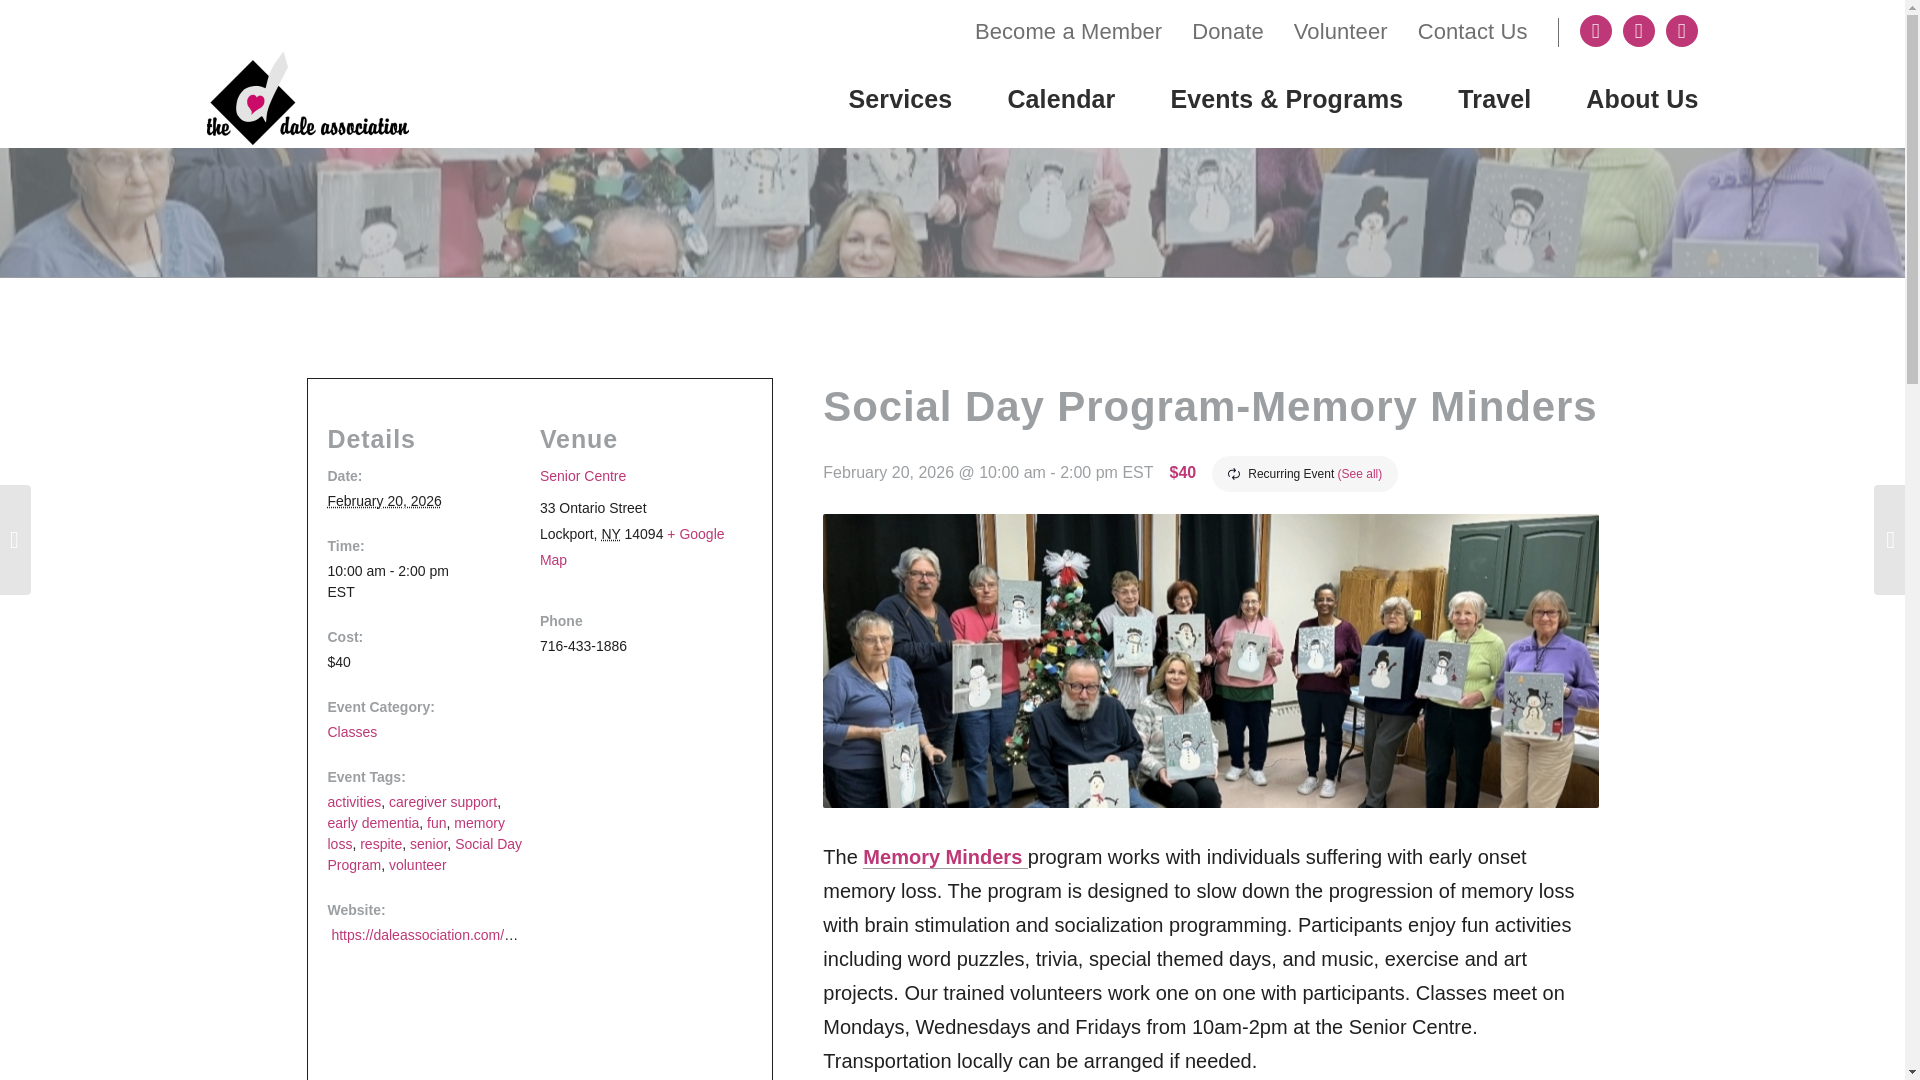  Describe the element at coordinates (1638, 31) in the screenshot. I see `Instagram` at that location.